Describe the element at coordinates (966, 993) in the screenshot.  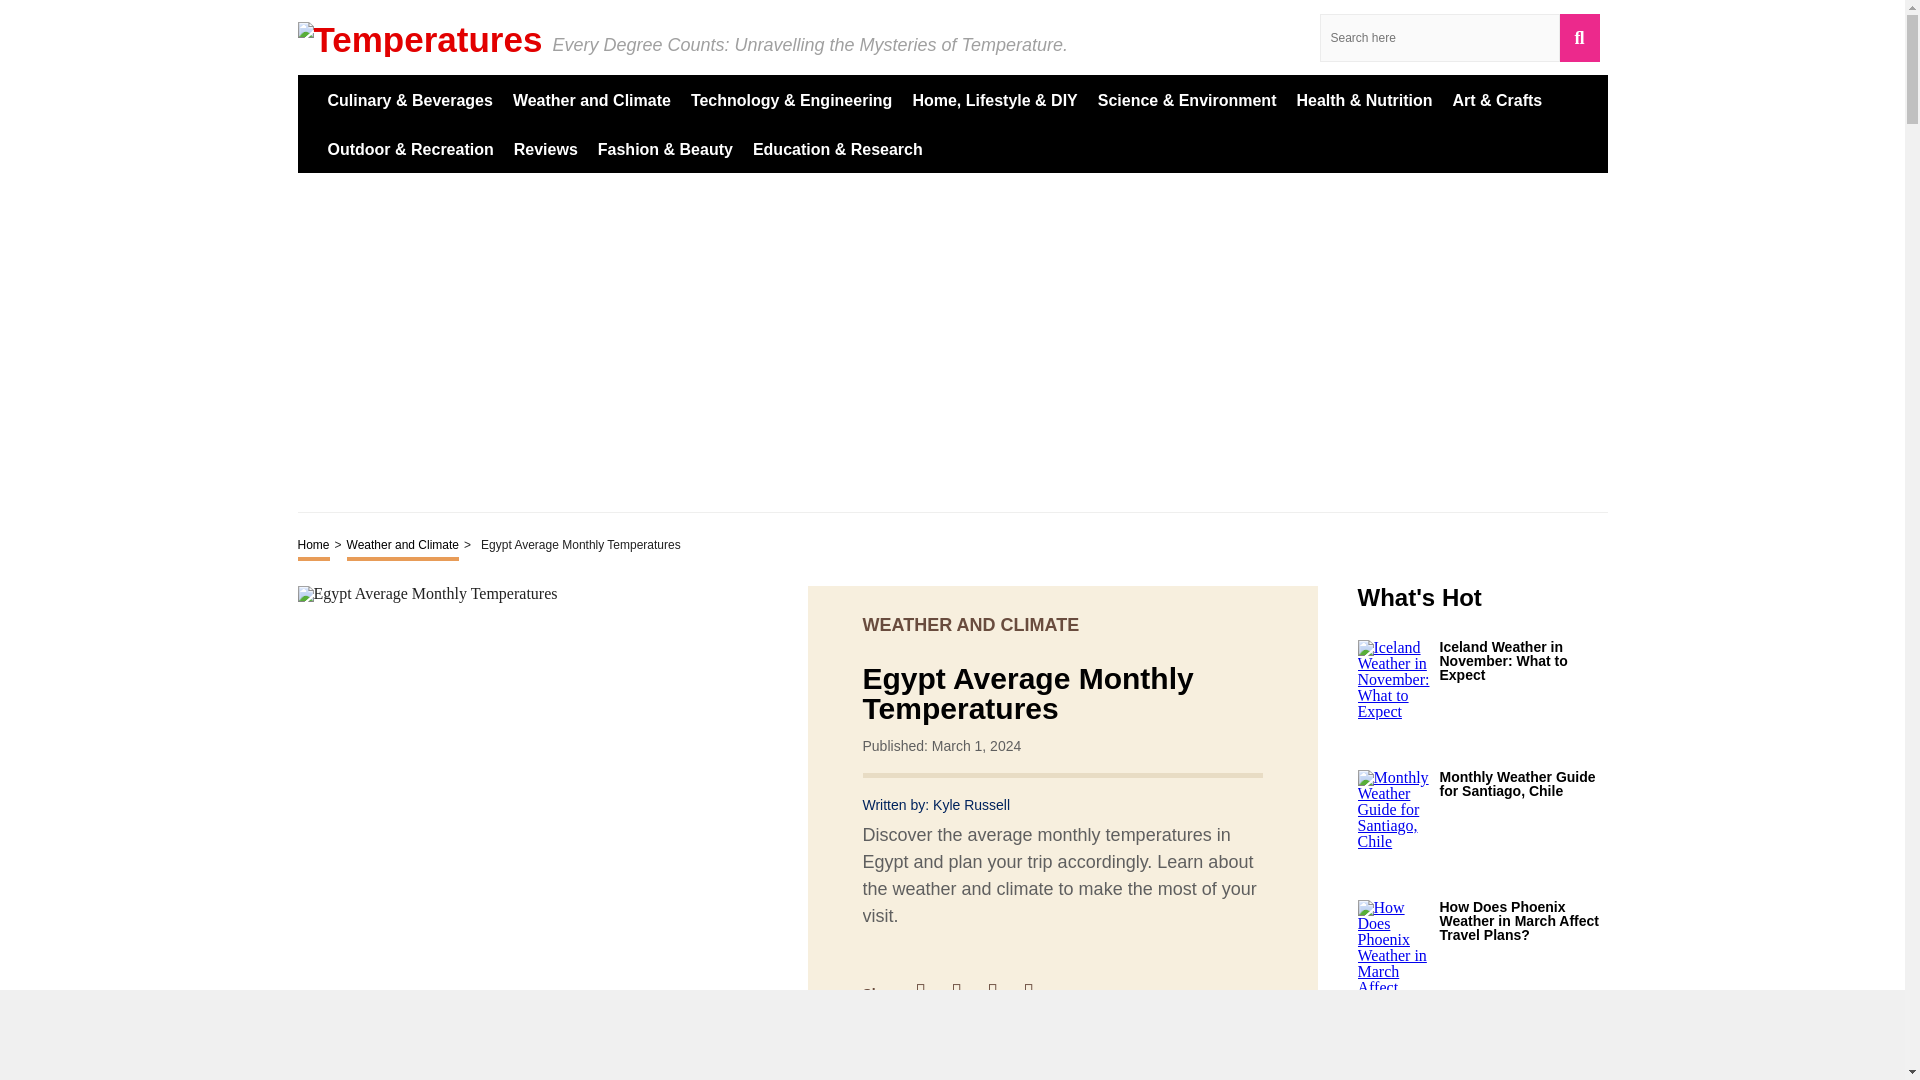
I see `Share on Twitter` at that location.